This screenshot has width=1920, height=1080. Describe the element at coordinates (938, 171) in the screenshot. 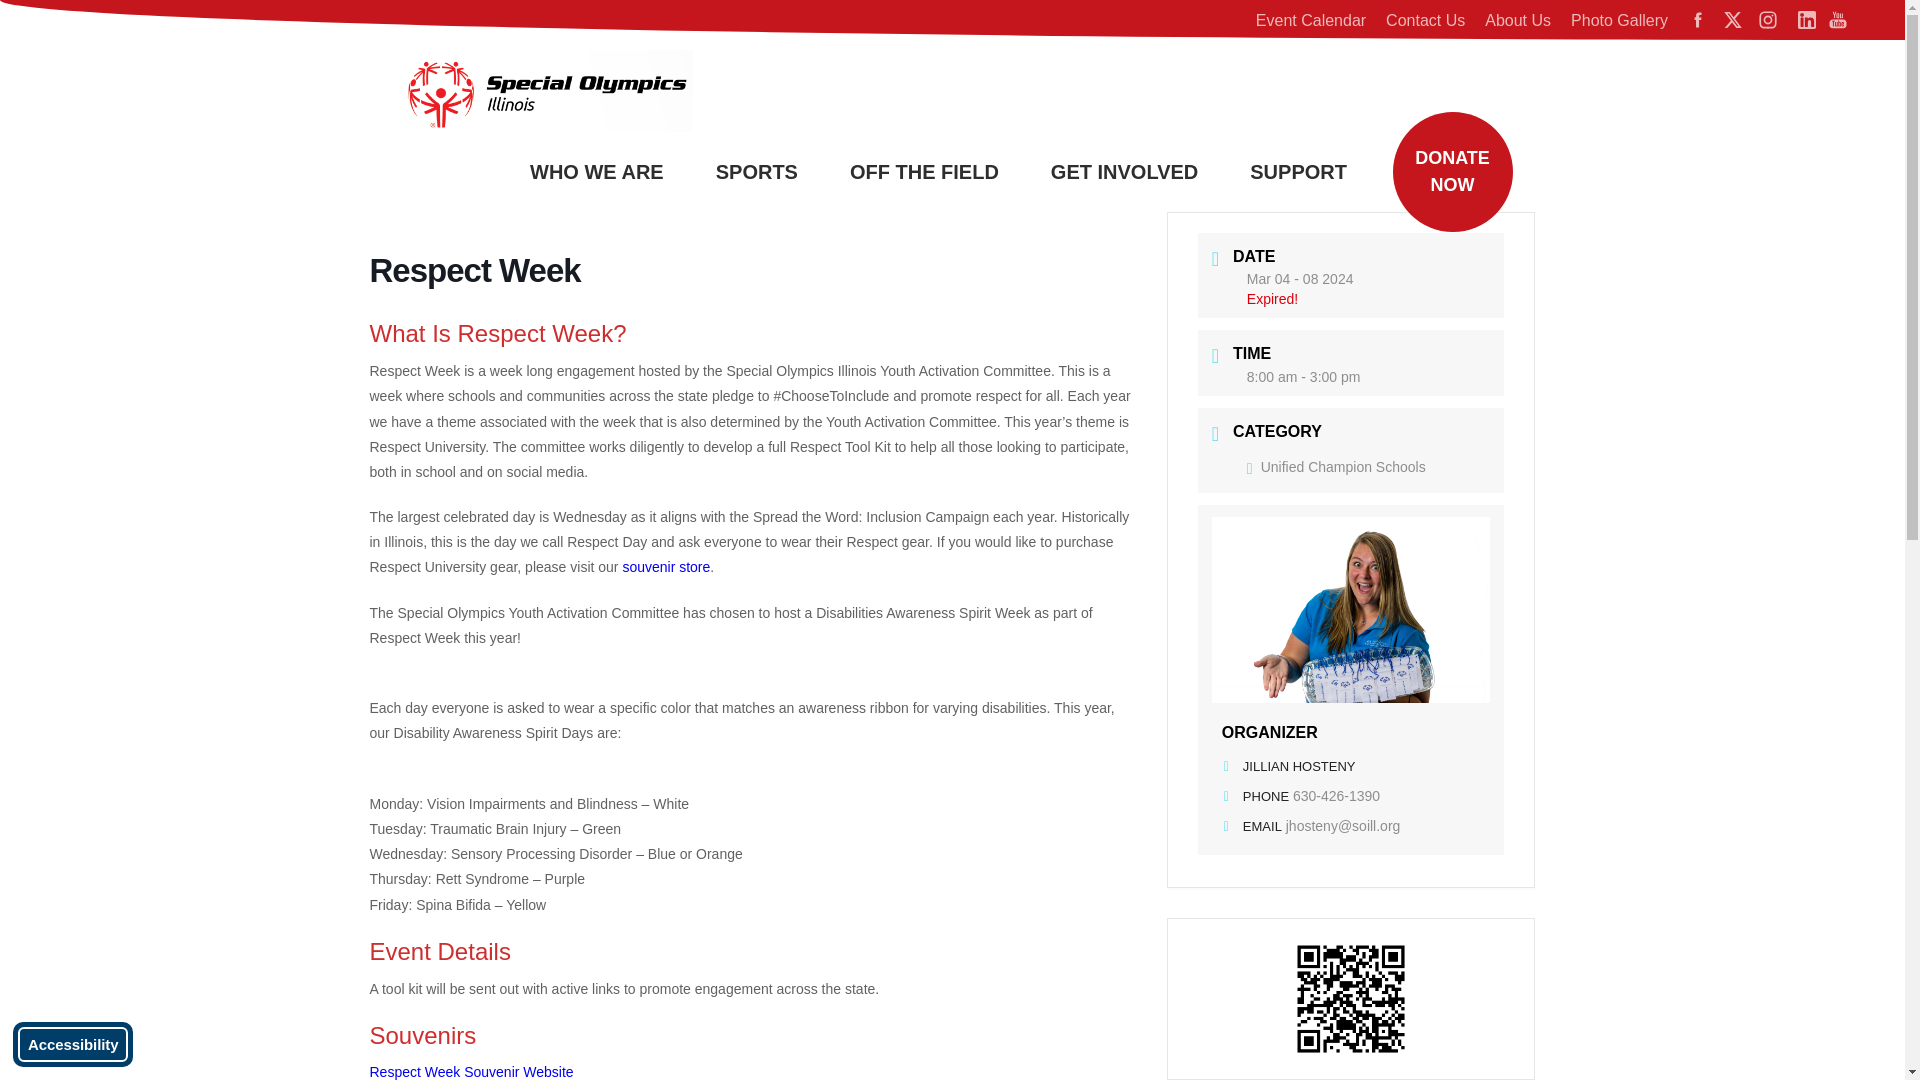

I see `OFF THE FIELD` at that location.